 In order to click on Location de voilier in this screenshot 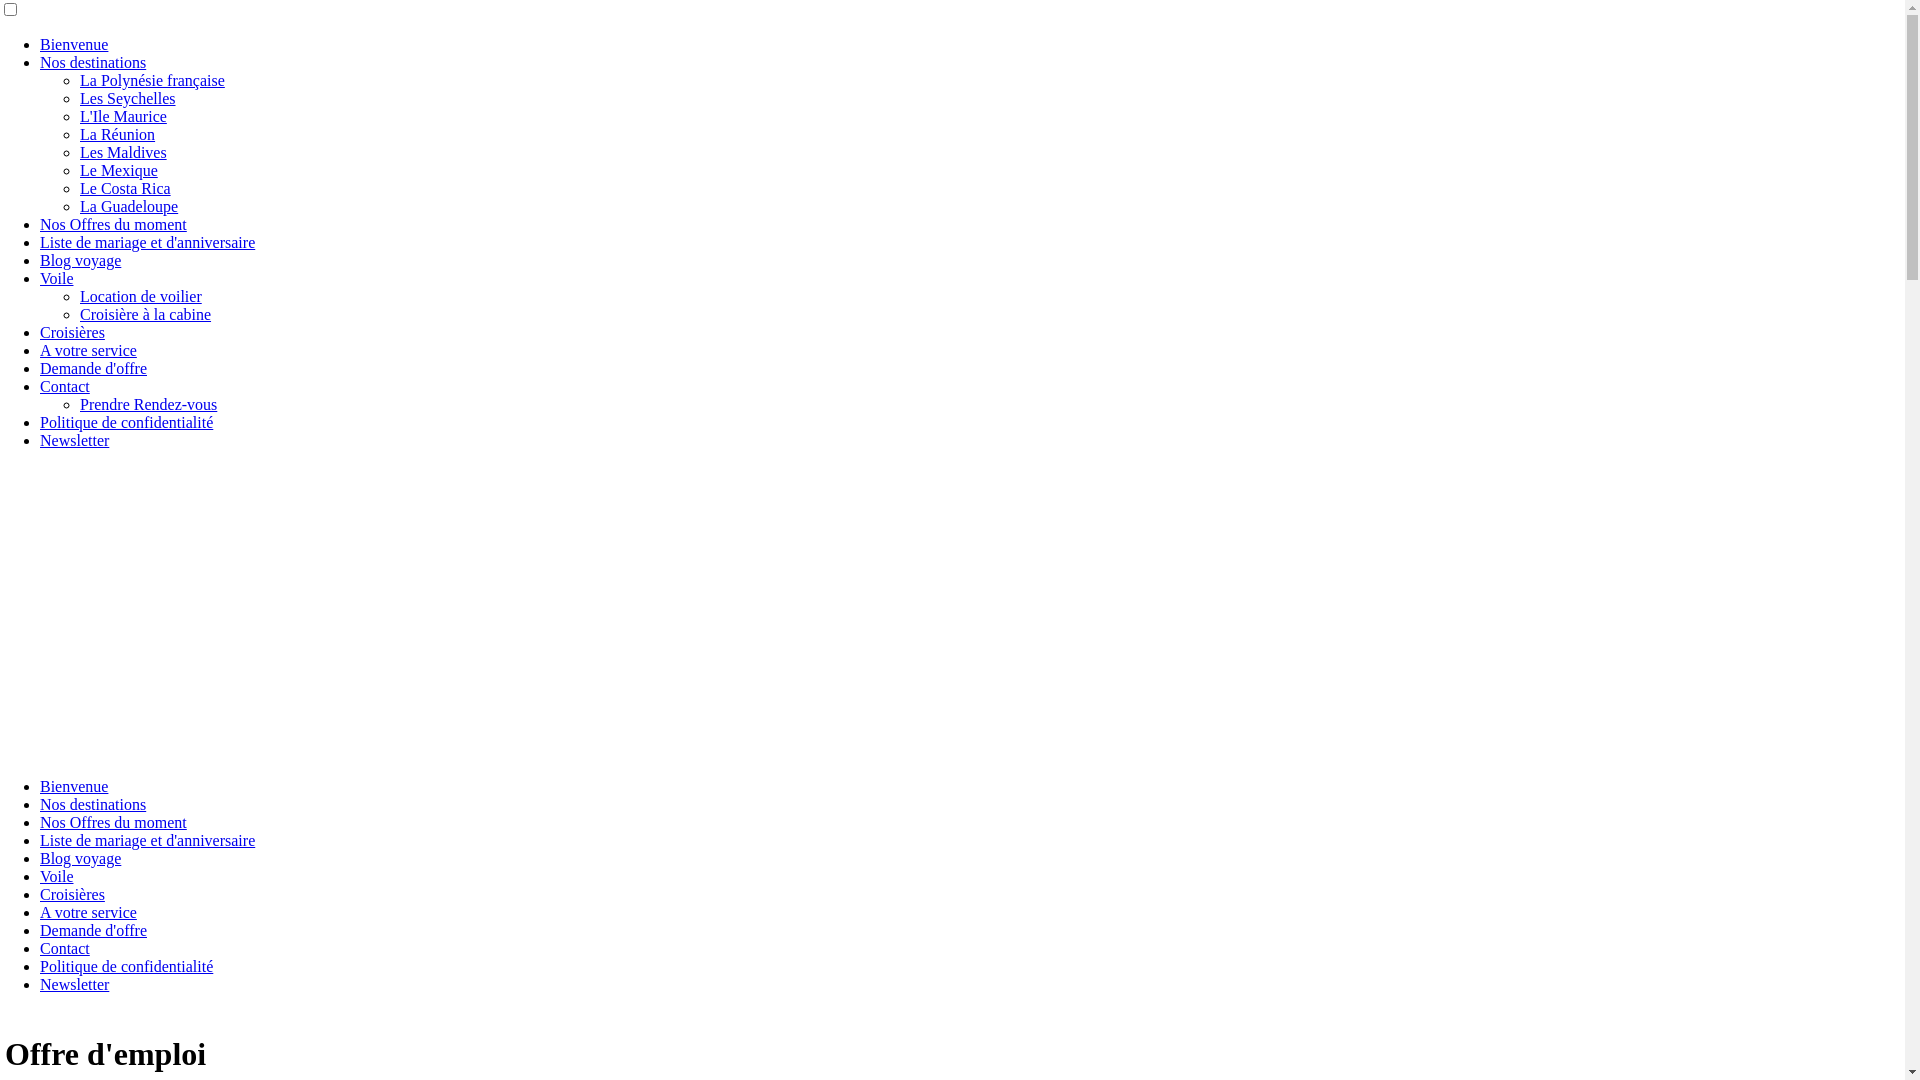, I will do `click(141, 296)`.